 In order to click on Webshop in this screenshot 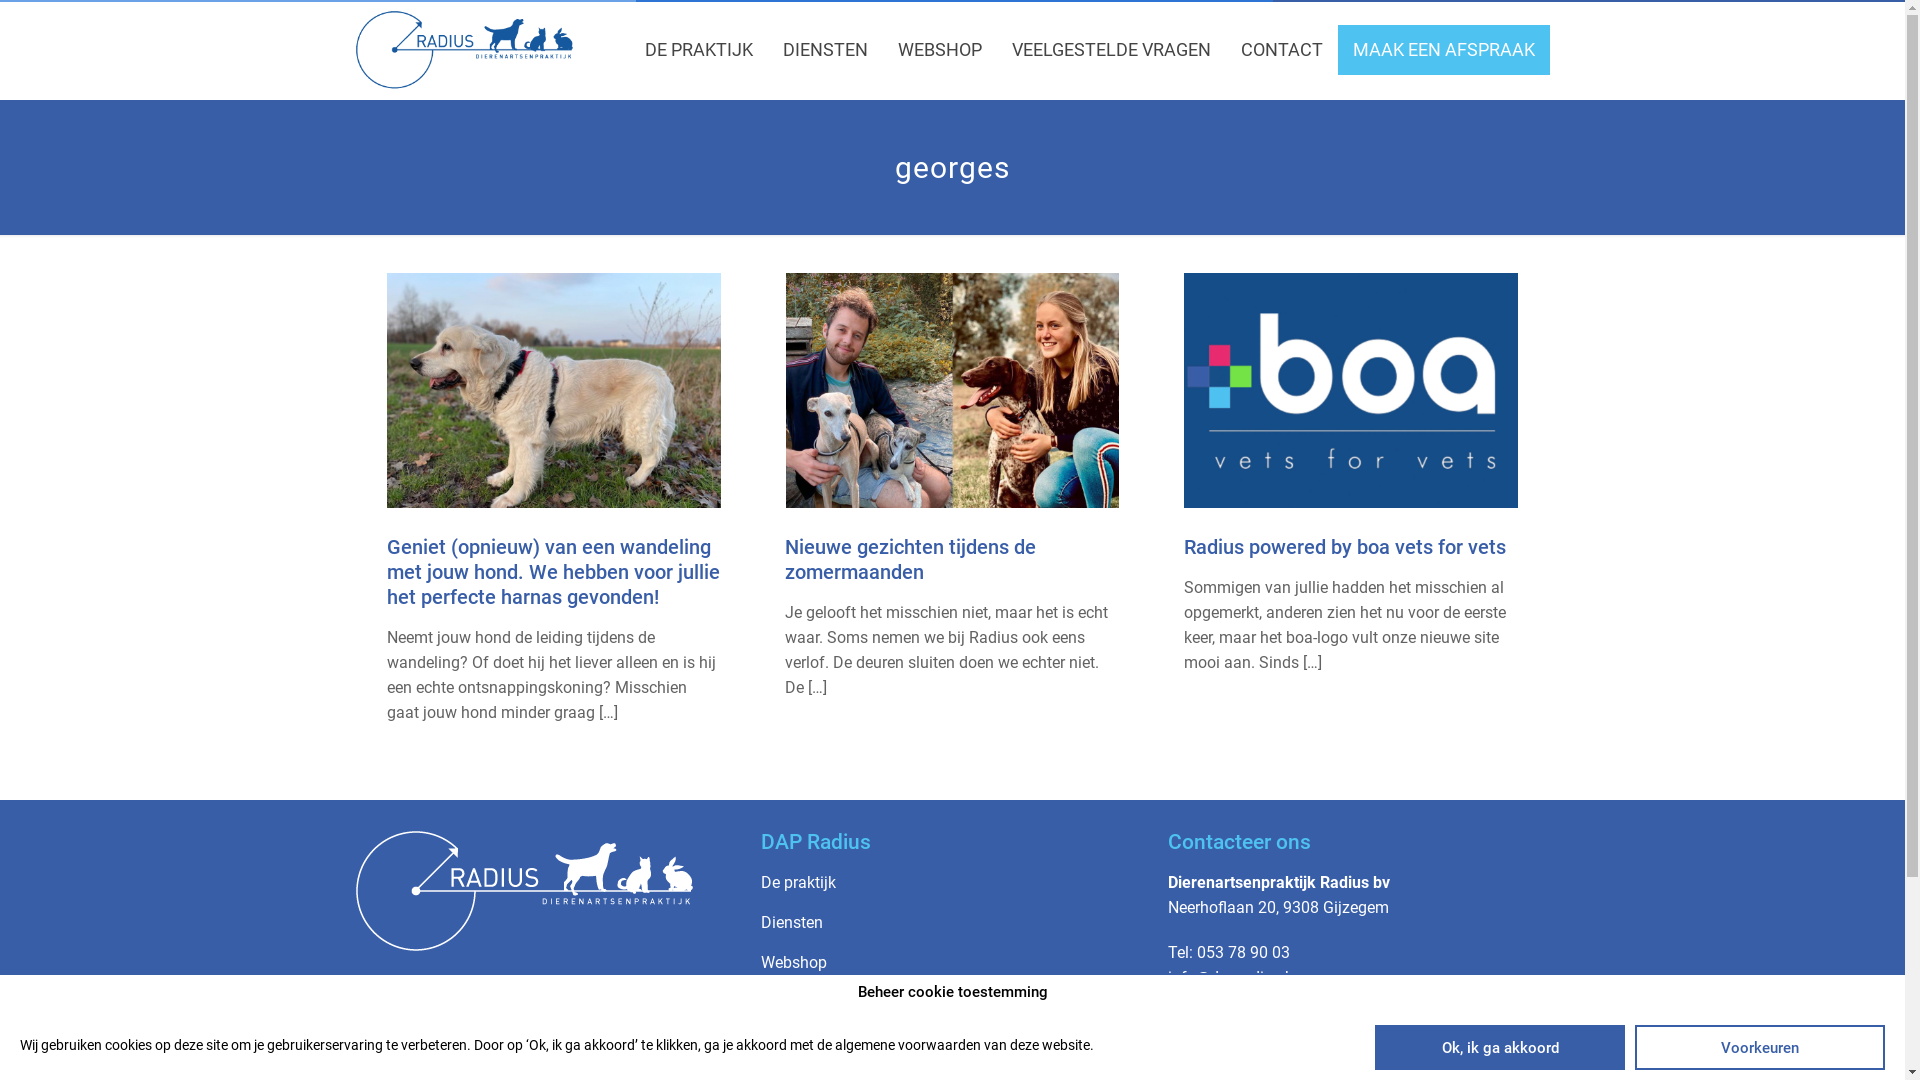, I will do `click(794, 962)`.